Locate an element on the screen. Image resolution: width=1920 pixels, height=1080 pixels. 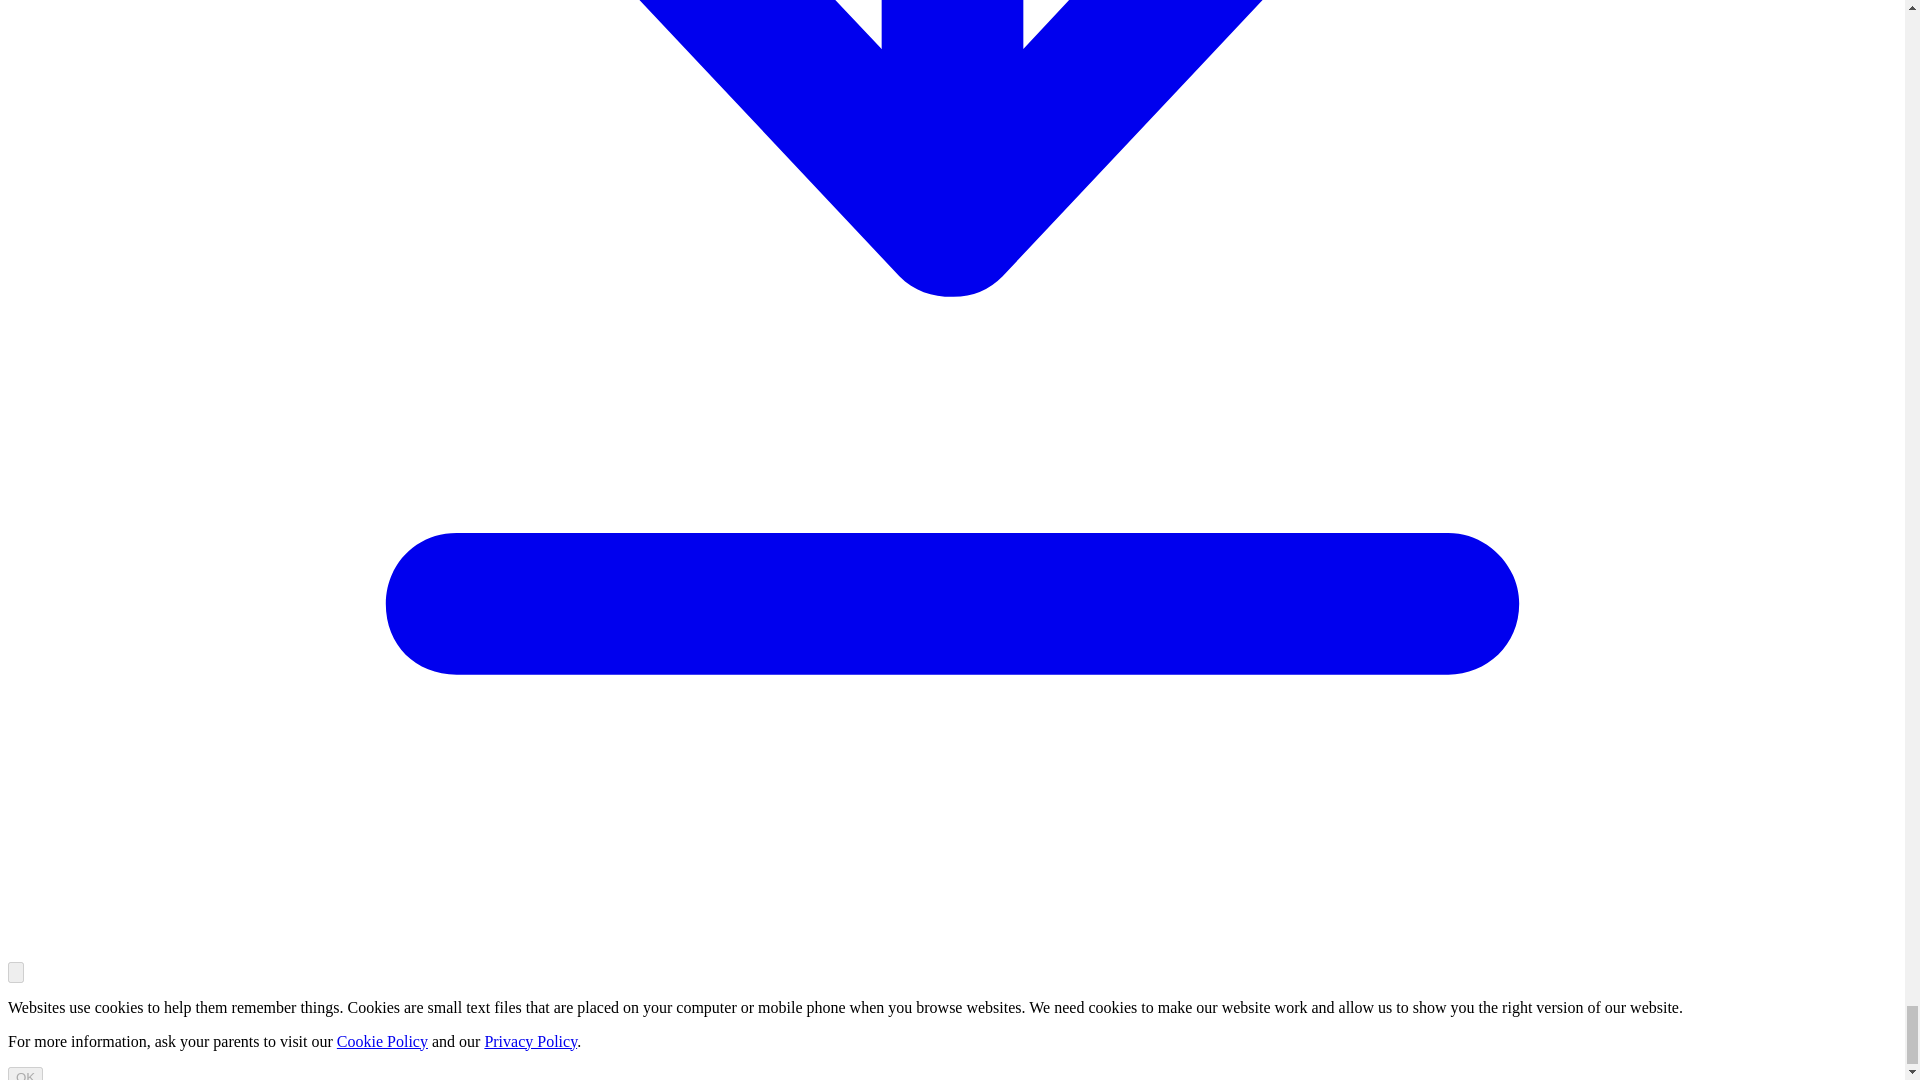
Cookie Policy is located at coordinates (382, 1040).